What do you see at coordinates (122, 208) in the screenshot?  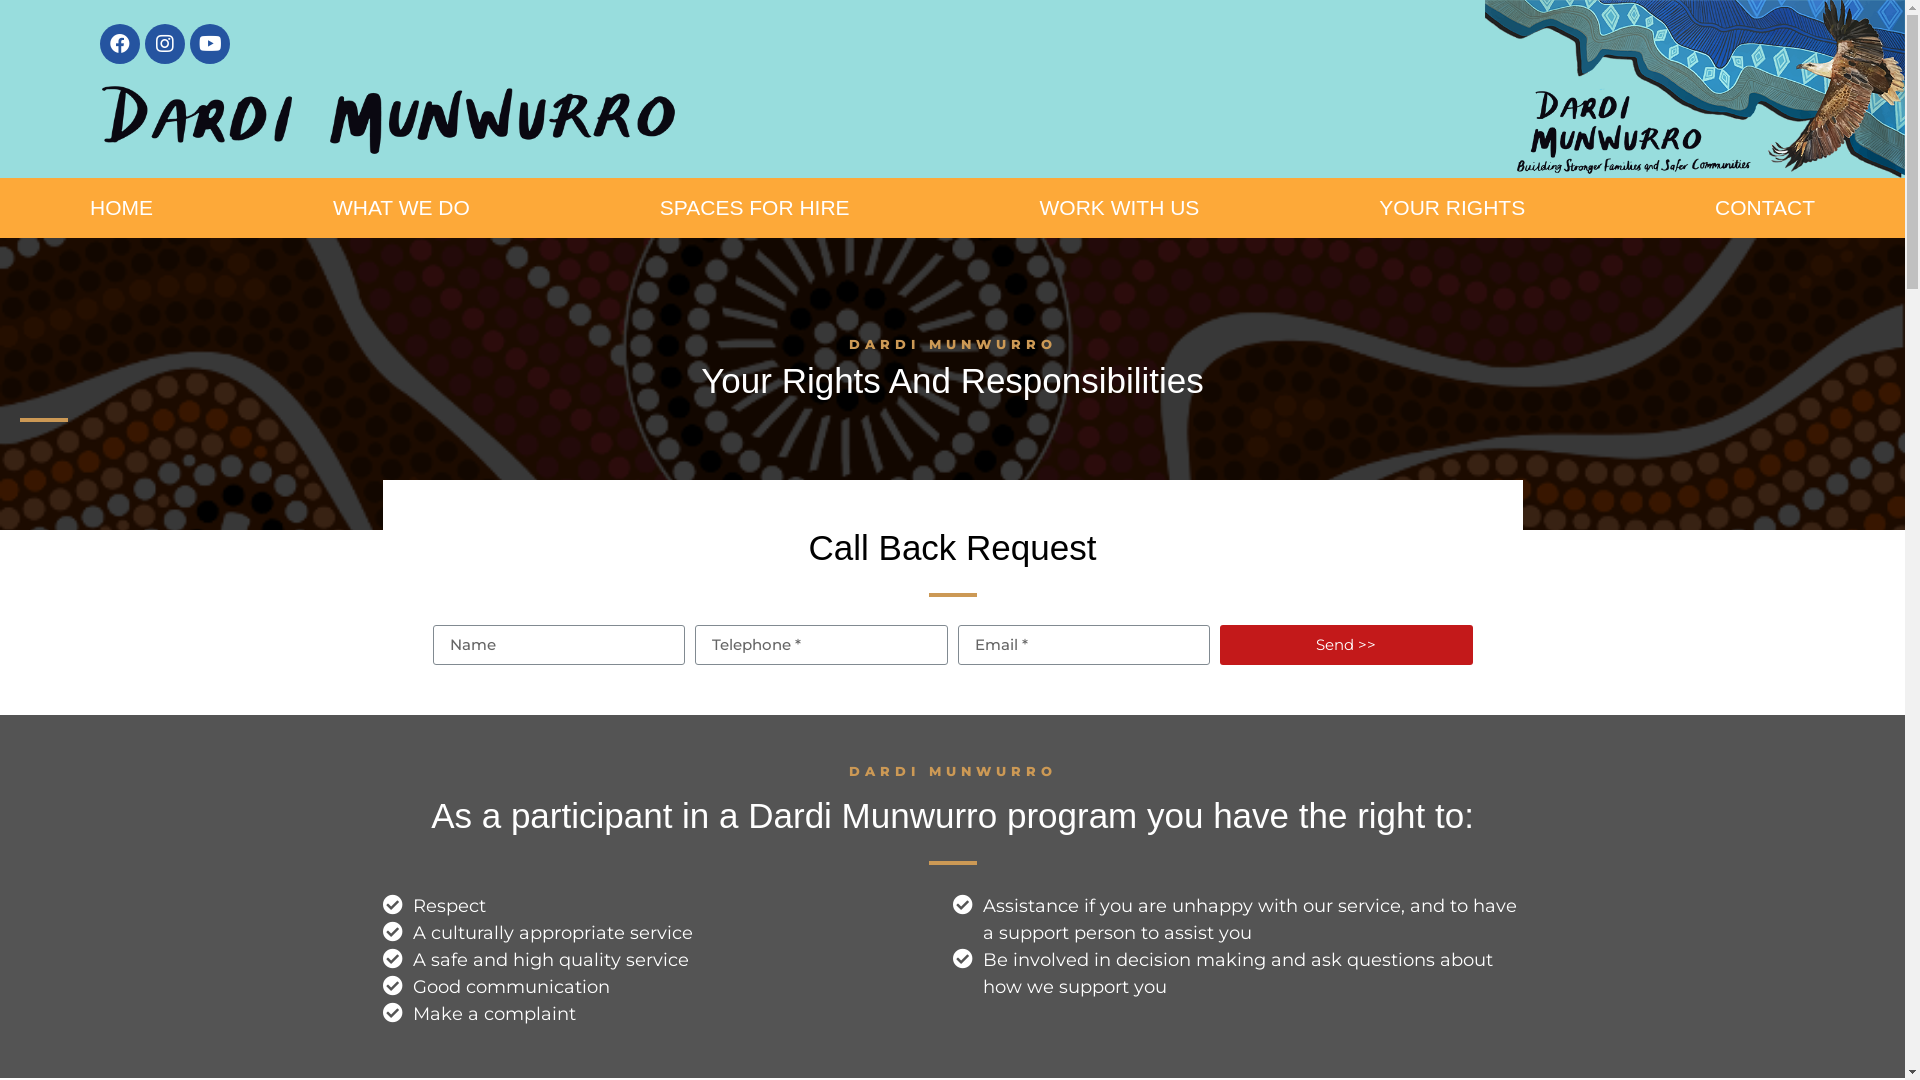 I see `HOME` at bounding box center [122, 208].